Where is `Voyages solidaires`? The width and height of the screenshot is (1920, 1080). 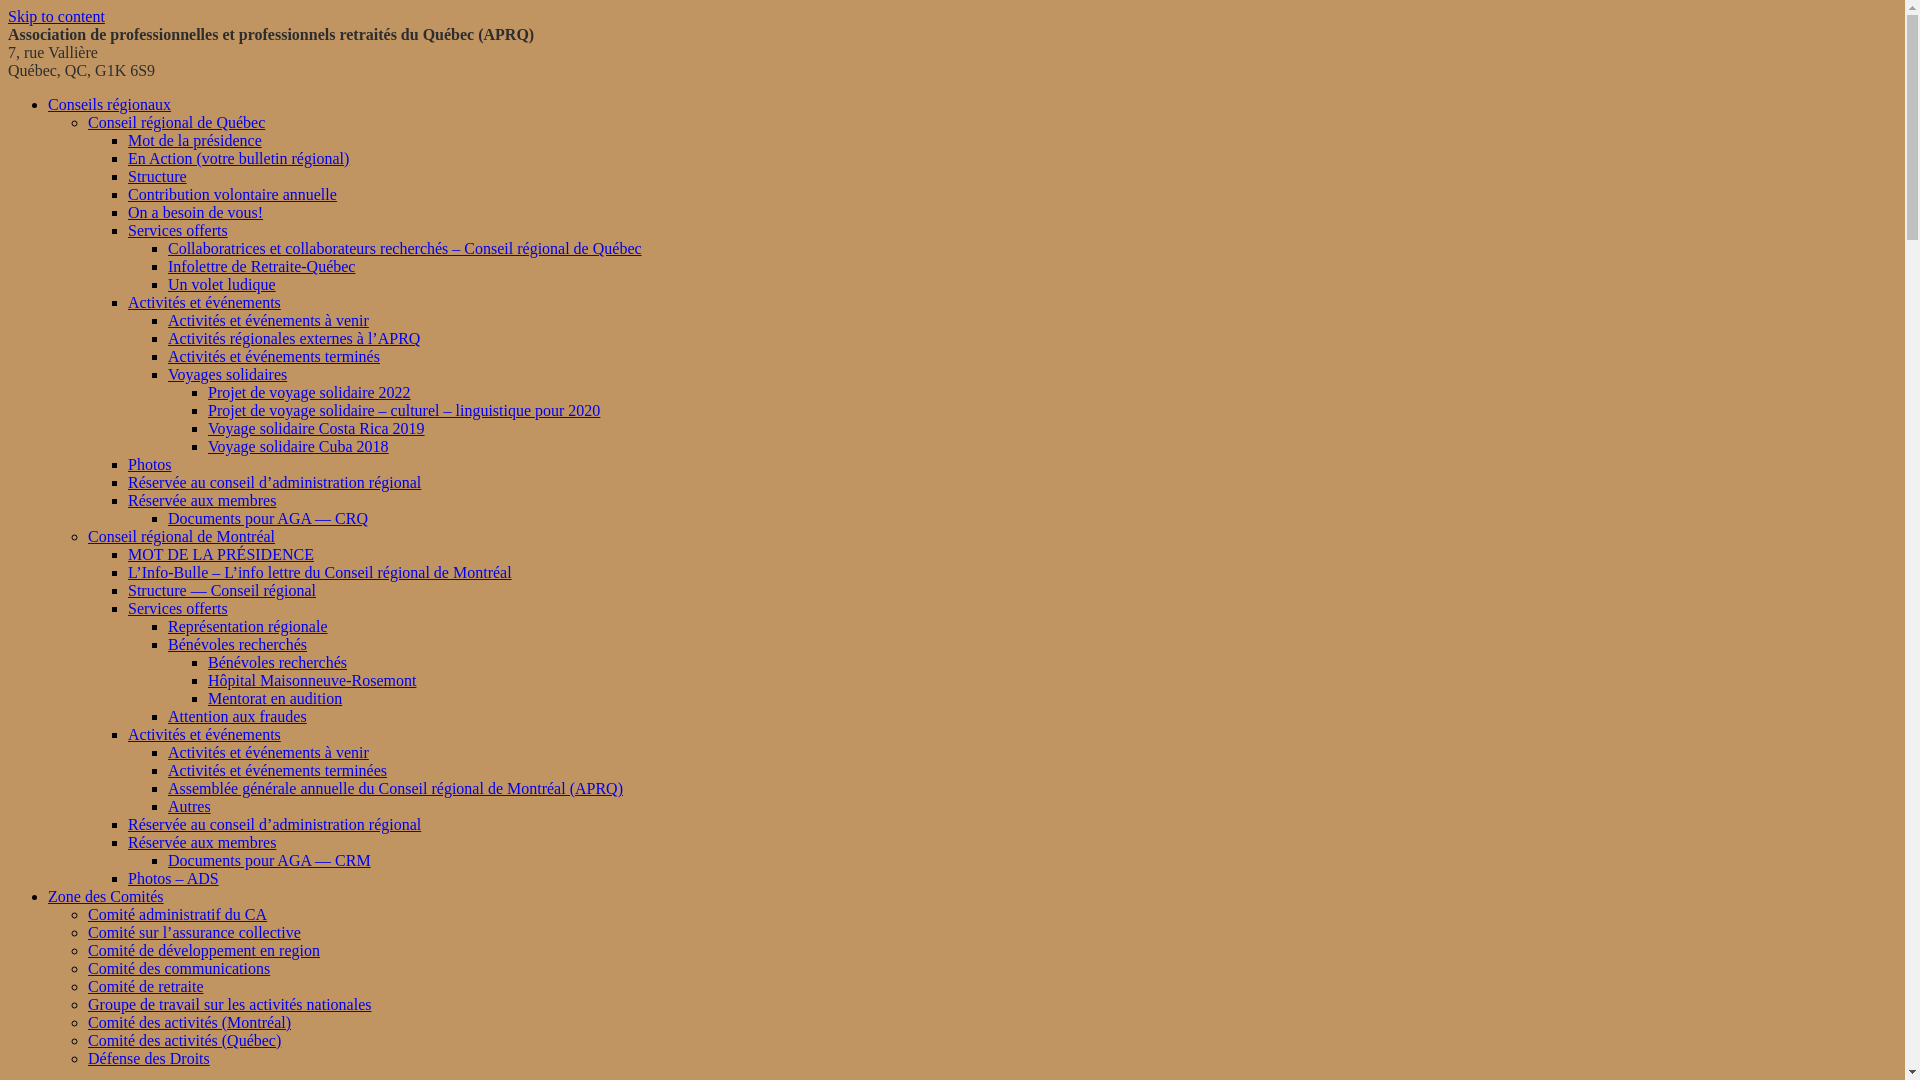 Voyages solidaires is located at coordinates (228, 374).